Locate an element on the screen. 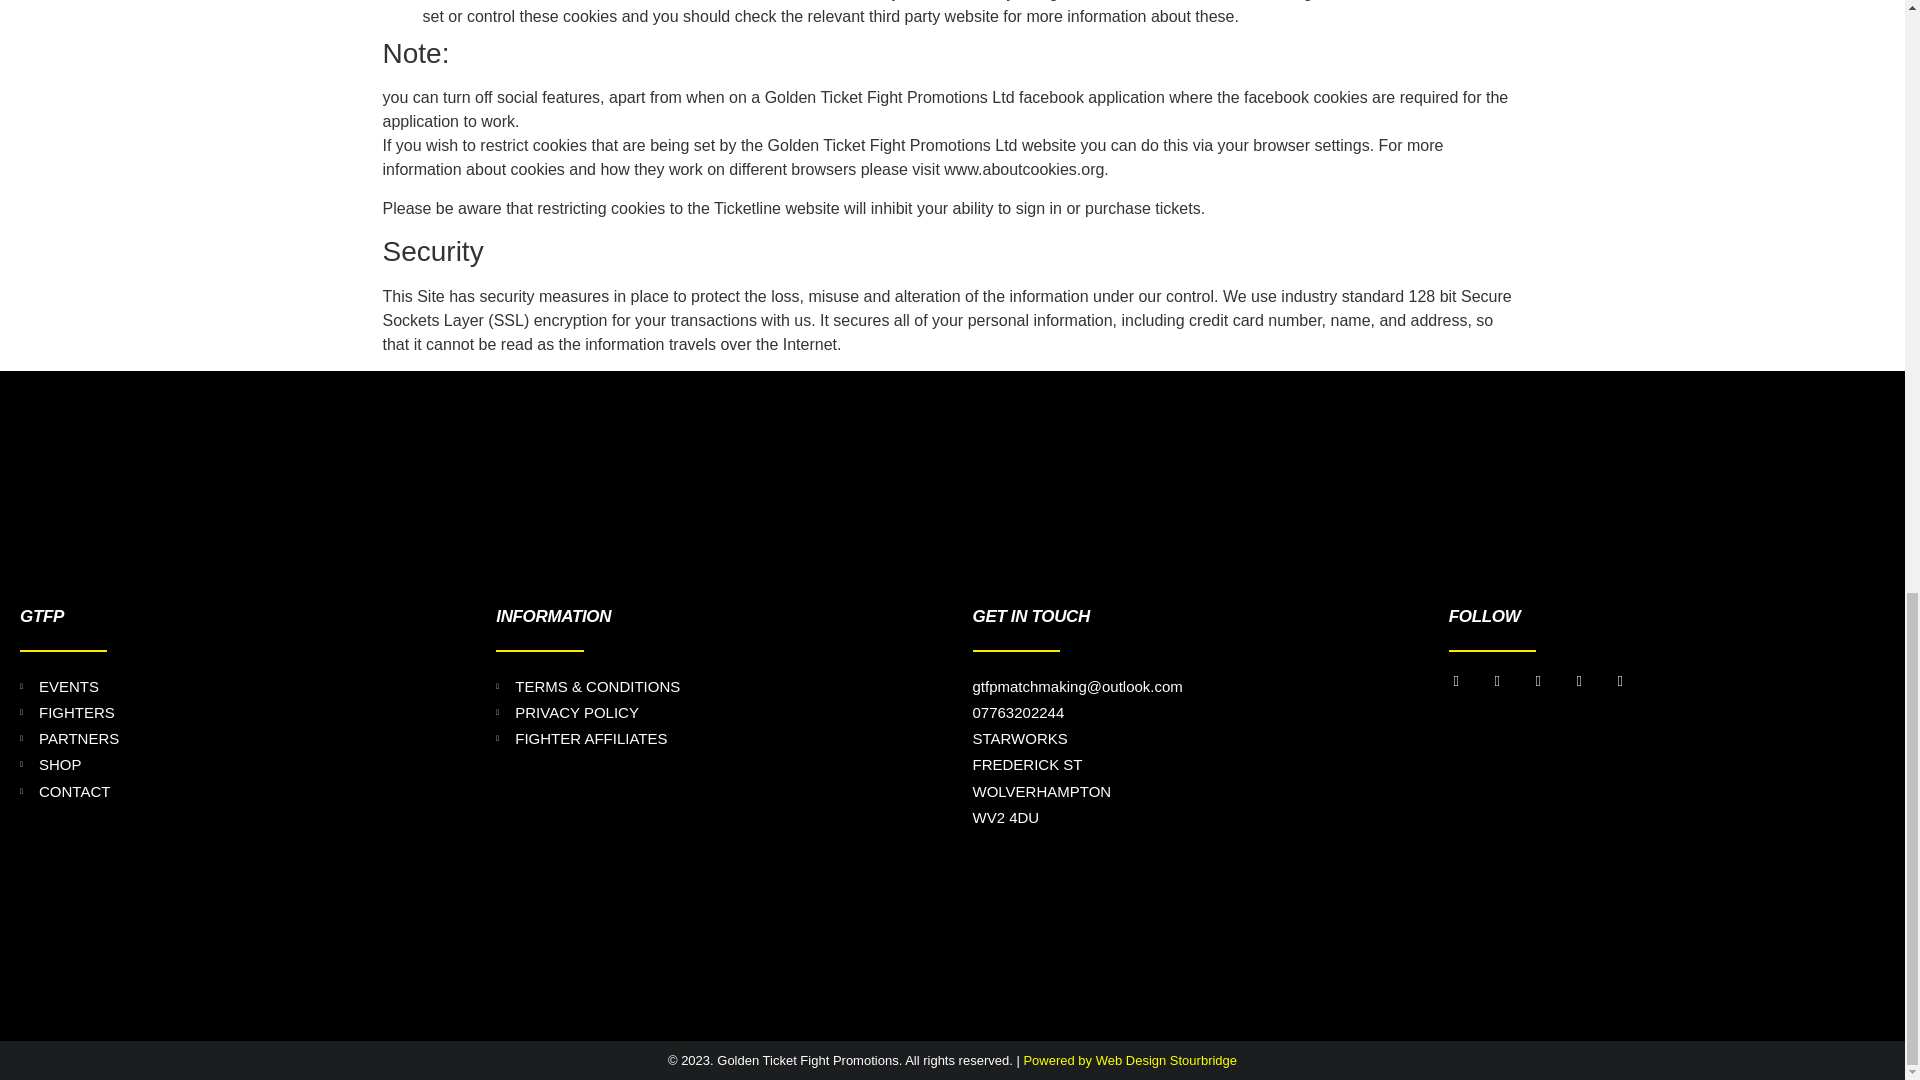  STARWORKS is located at coordinates (1189, 738).